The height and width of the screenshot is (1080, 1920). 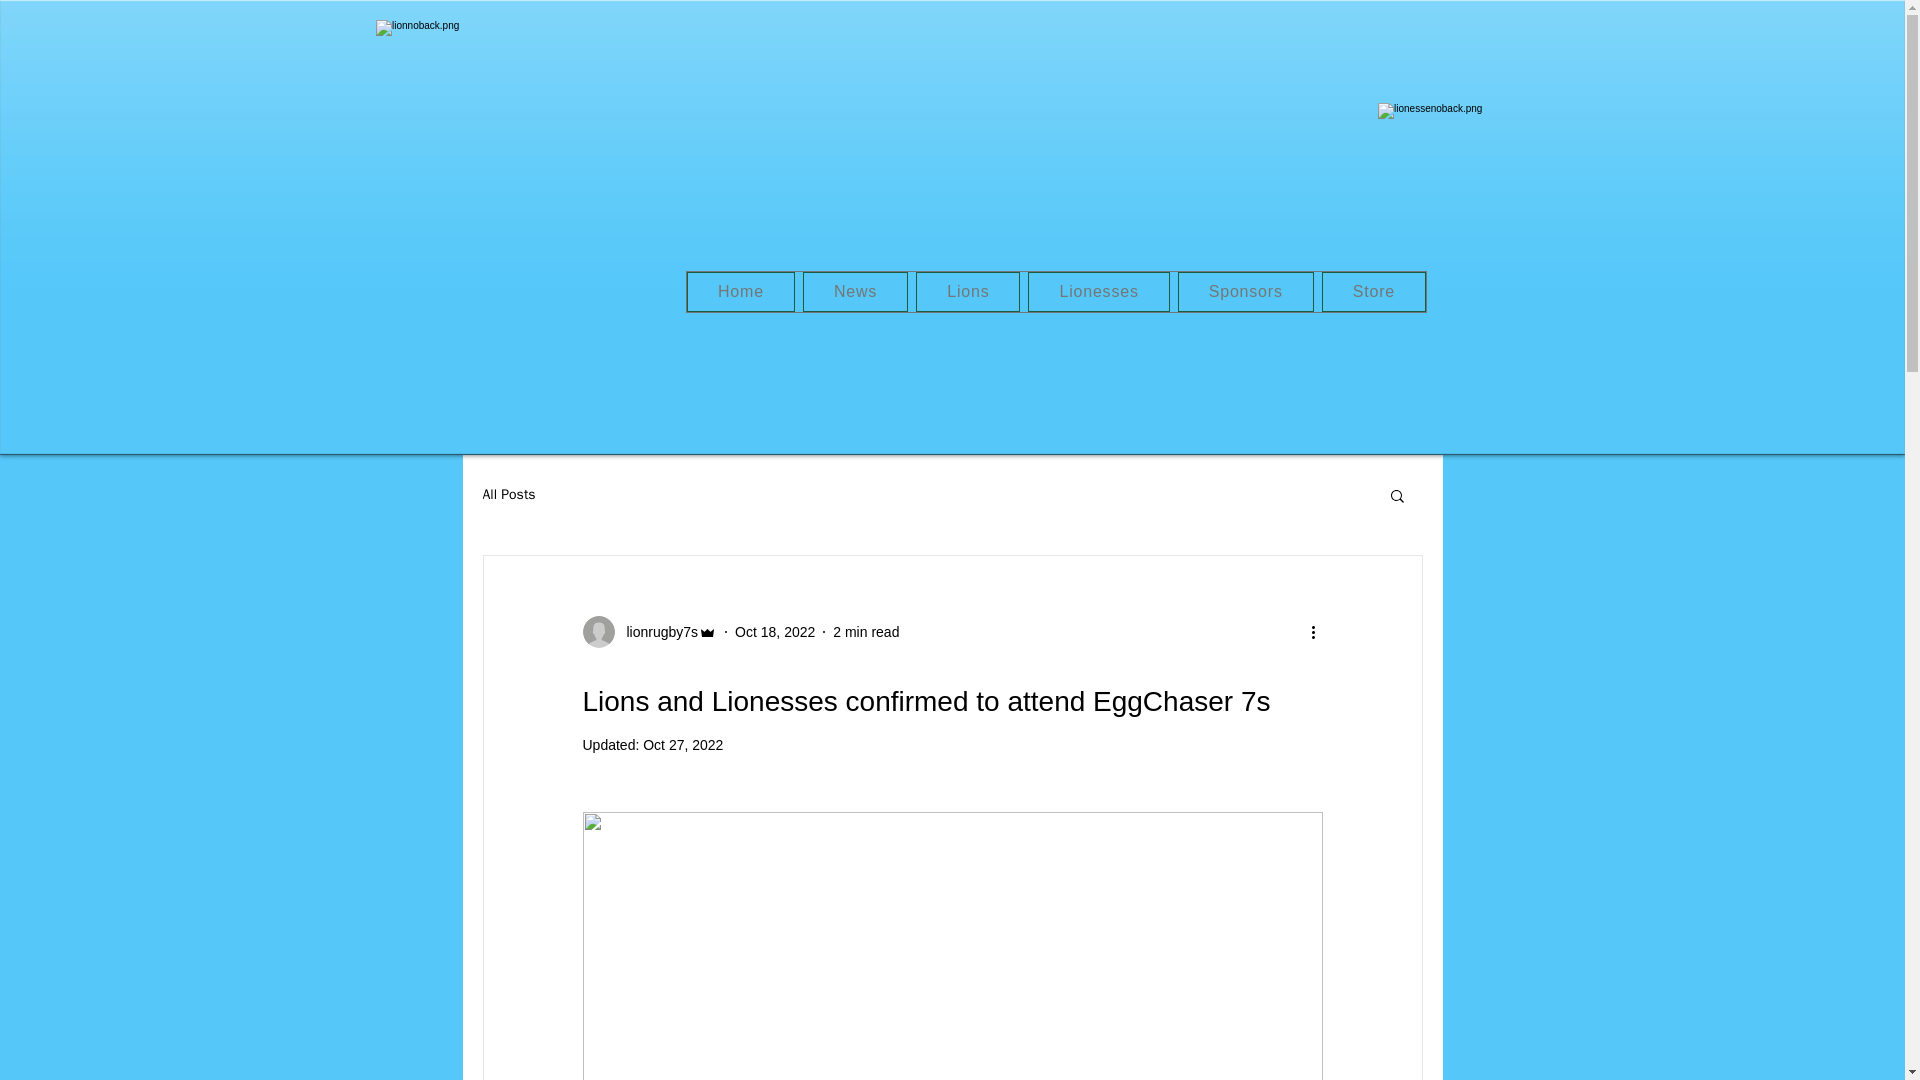 What do you see at coordinates (648, 632) in the screenshot?
I see `lionrugby7s` at bounding box center [648, 632].